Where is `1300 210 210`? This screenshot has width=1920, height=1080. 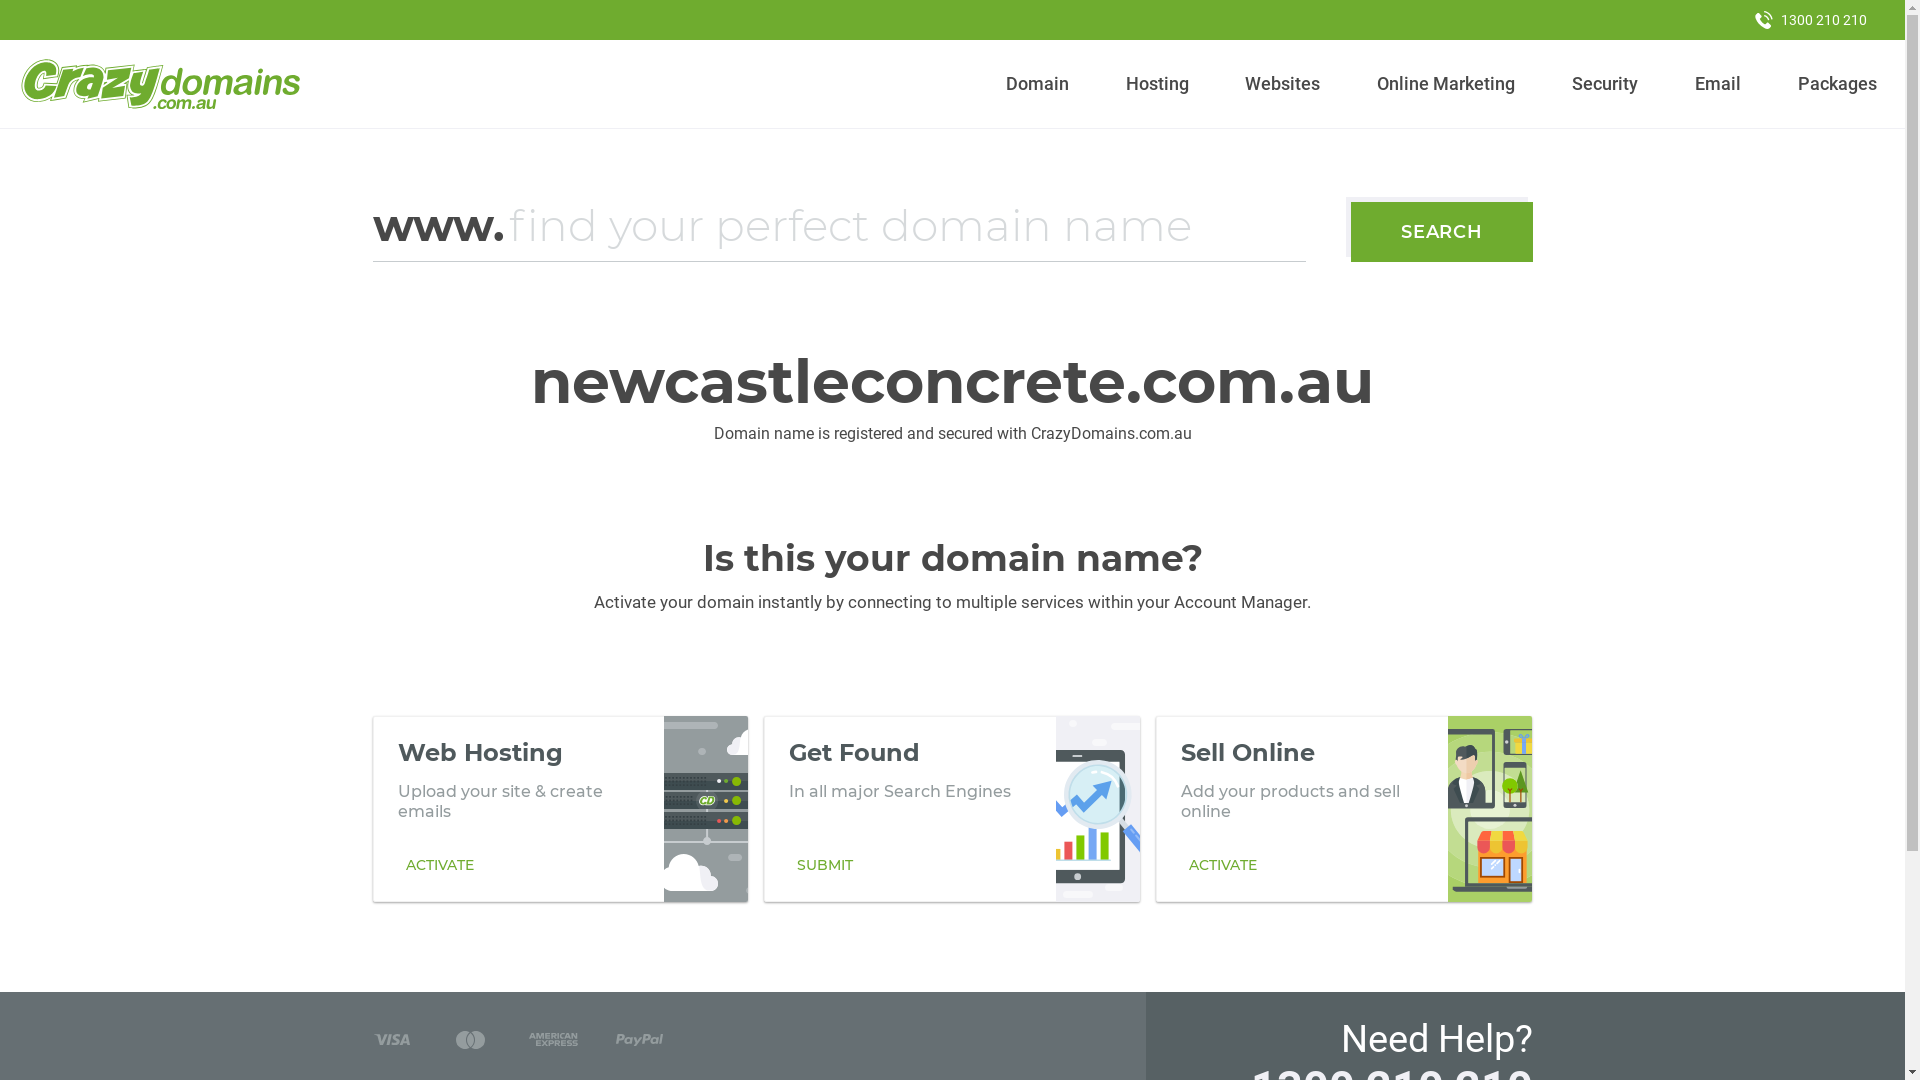 1300 210 210 is located at coordinates (1811, 20).